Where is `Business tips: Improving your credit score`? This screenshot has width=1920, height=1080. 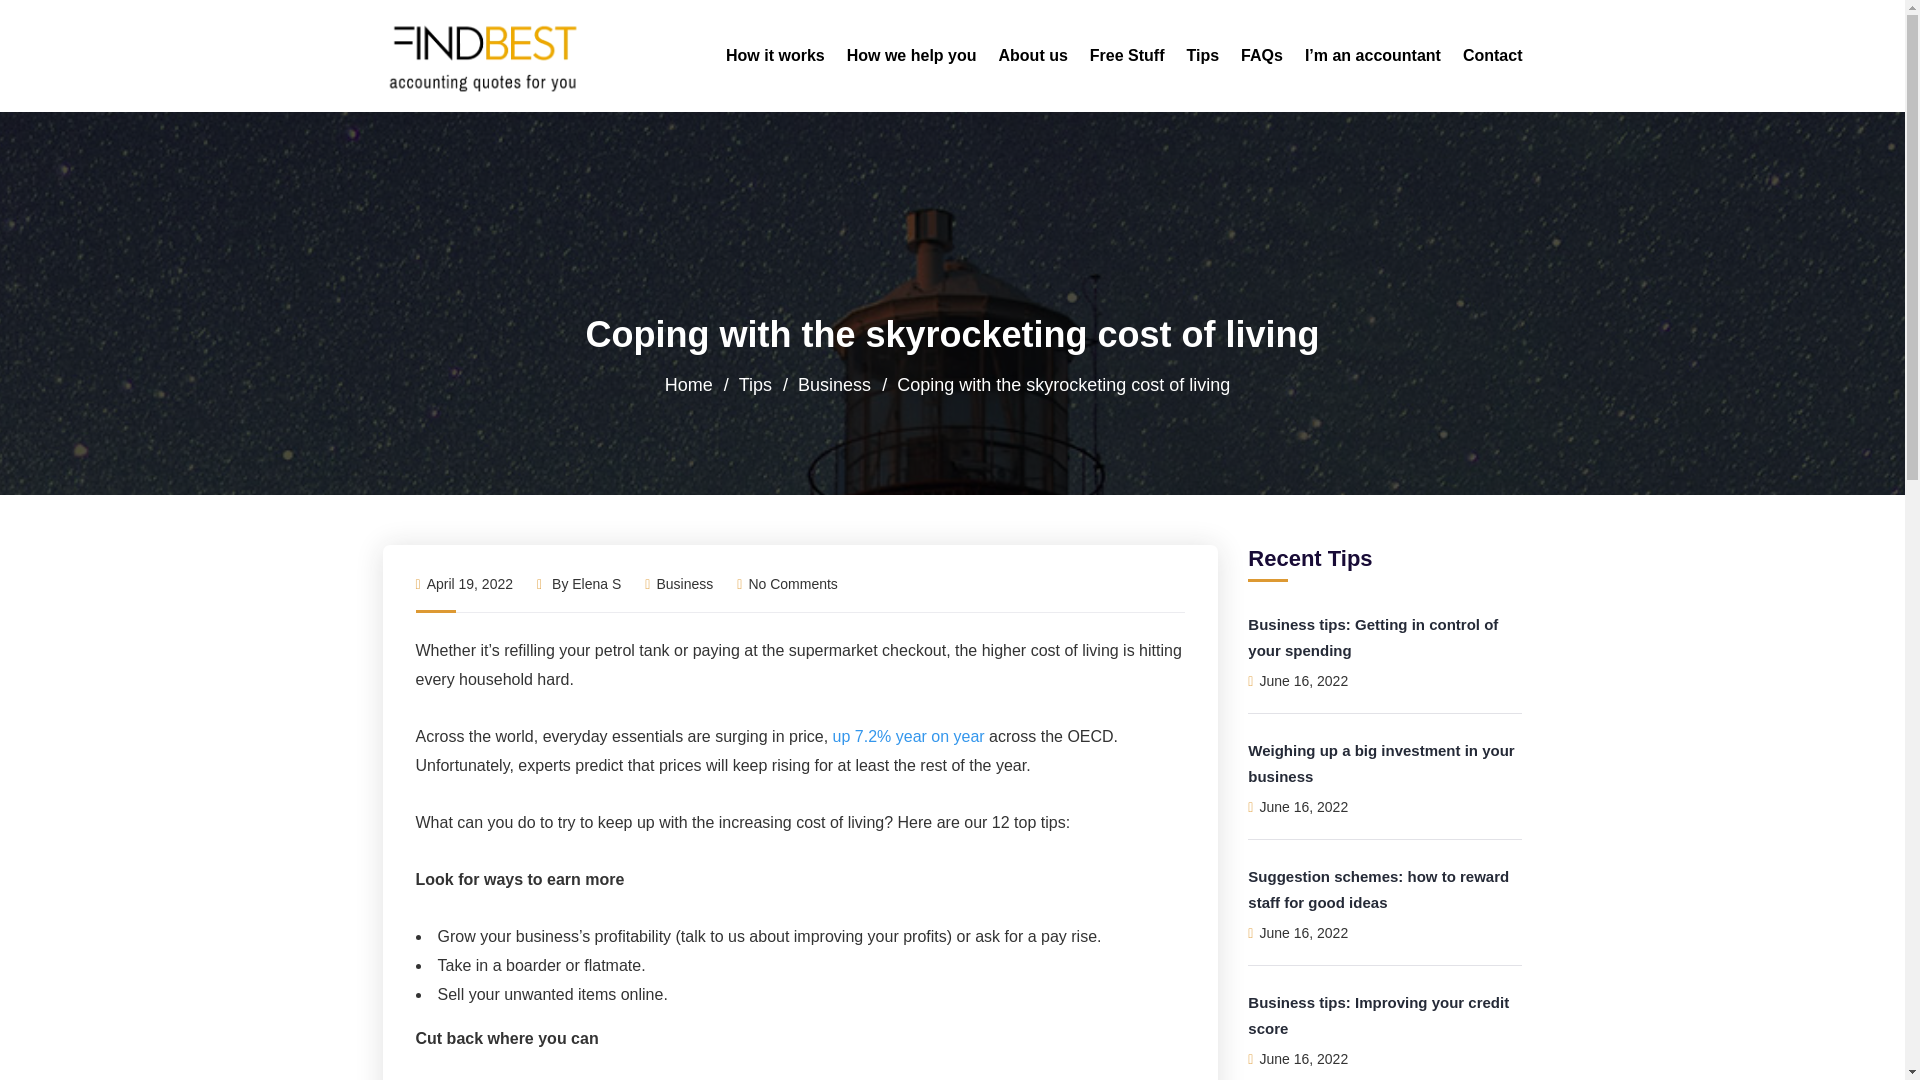
Business tips: Improving your credit score is located at coordinates (1378, 1014).